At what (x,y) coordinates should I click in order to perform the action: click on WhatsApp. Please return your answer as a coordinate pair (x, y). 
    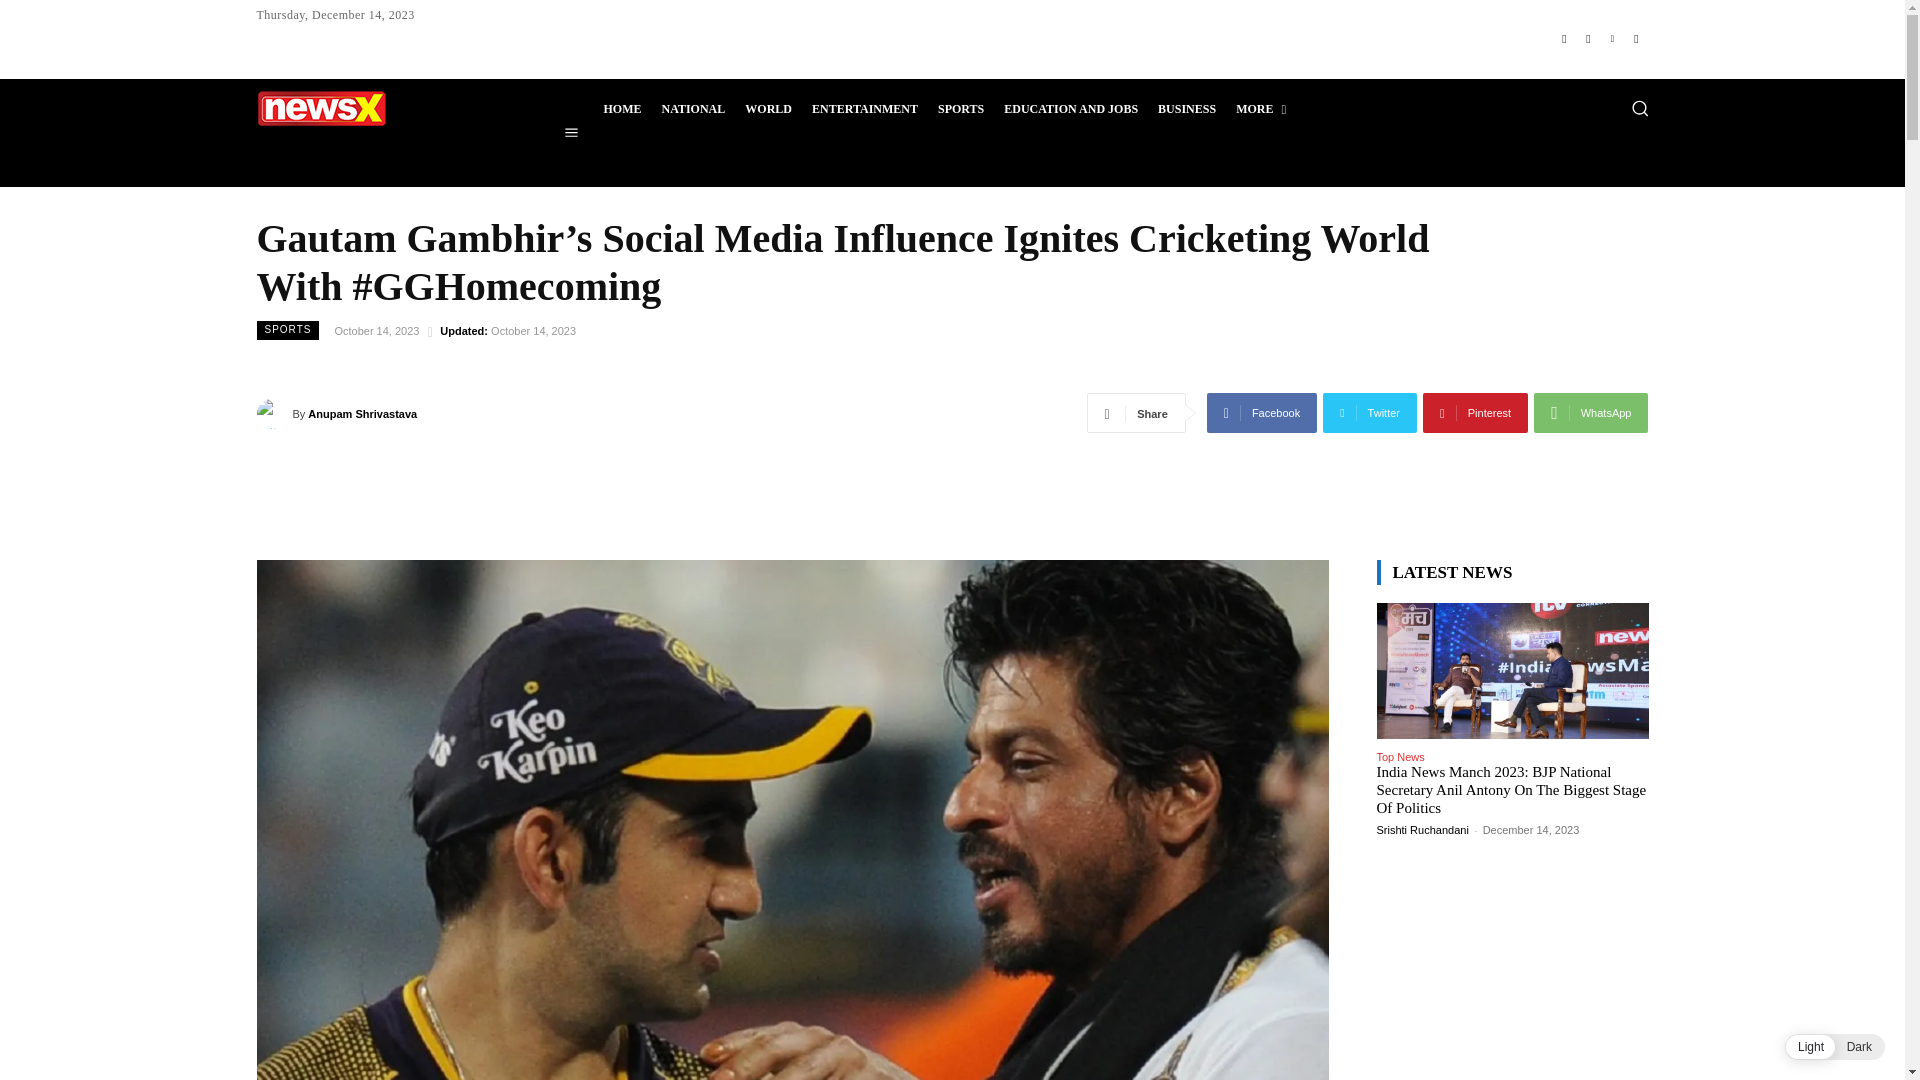
    Looking at the image, I should click on (1590, 413).